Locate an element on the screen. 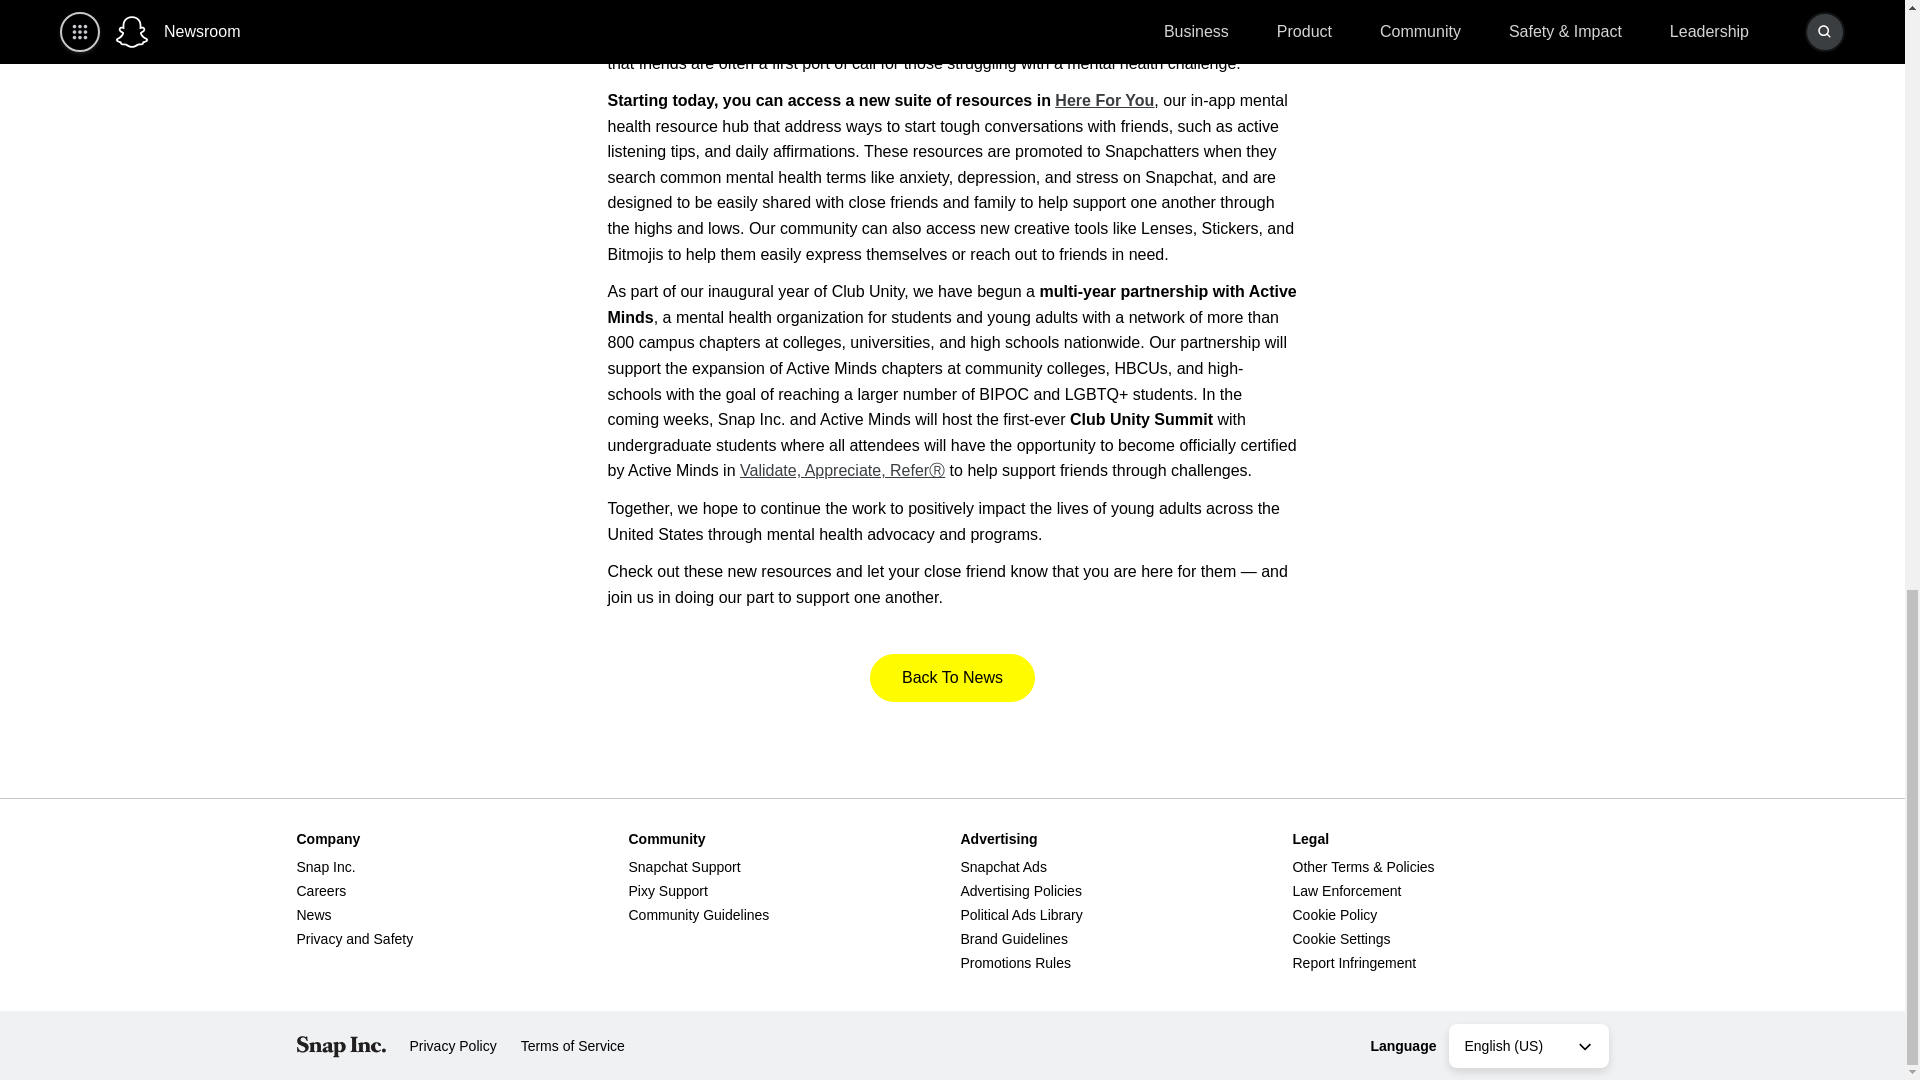 The image size is (1920, 1080). Back To News is located at coordinates (952, 678).